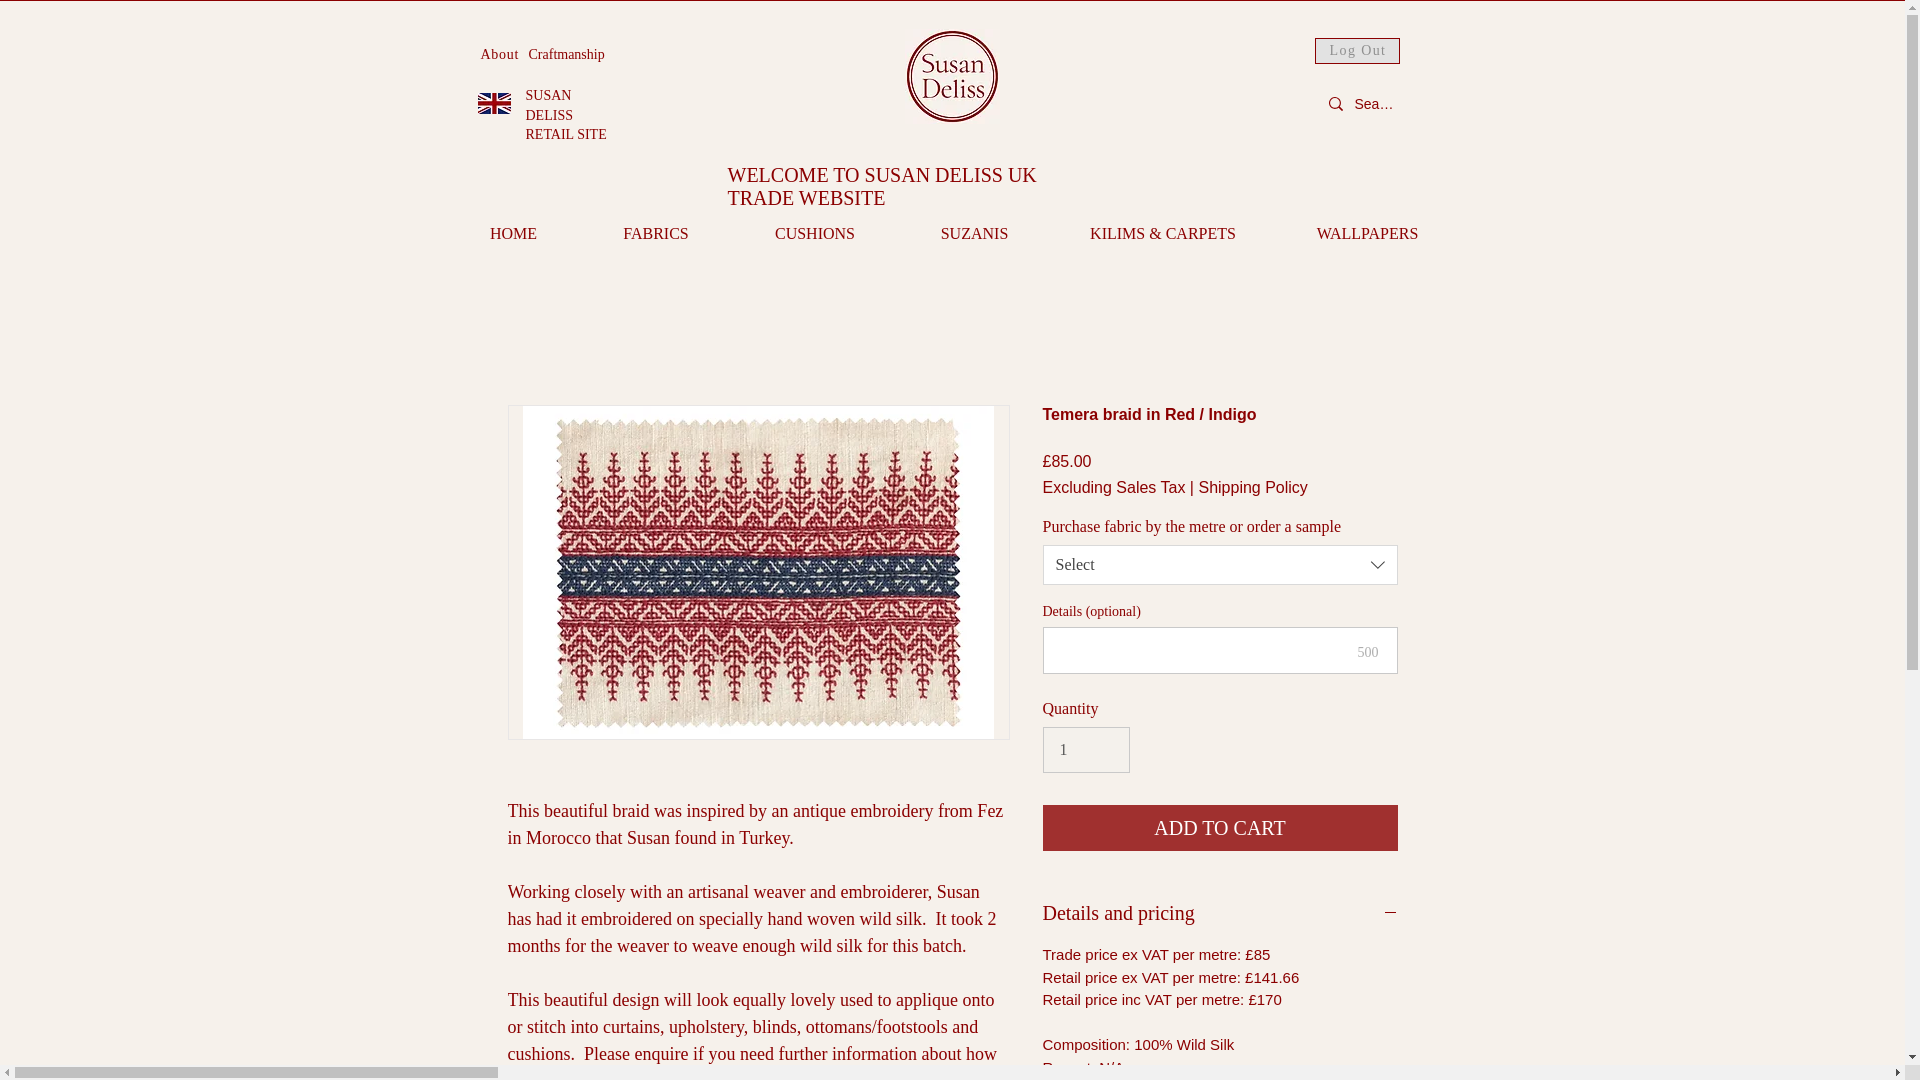 Image resolution: width=1920 pixels, height=1080 pixels. Describe the element at coordinates (1356, 50) in the screenshot. I see `Log Out` at that location.